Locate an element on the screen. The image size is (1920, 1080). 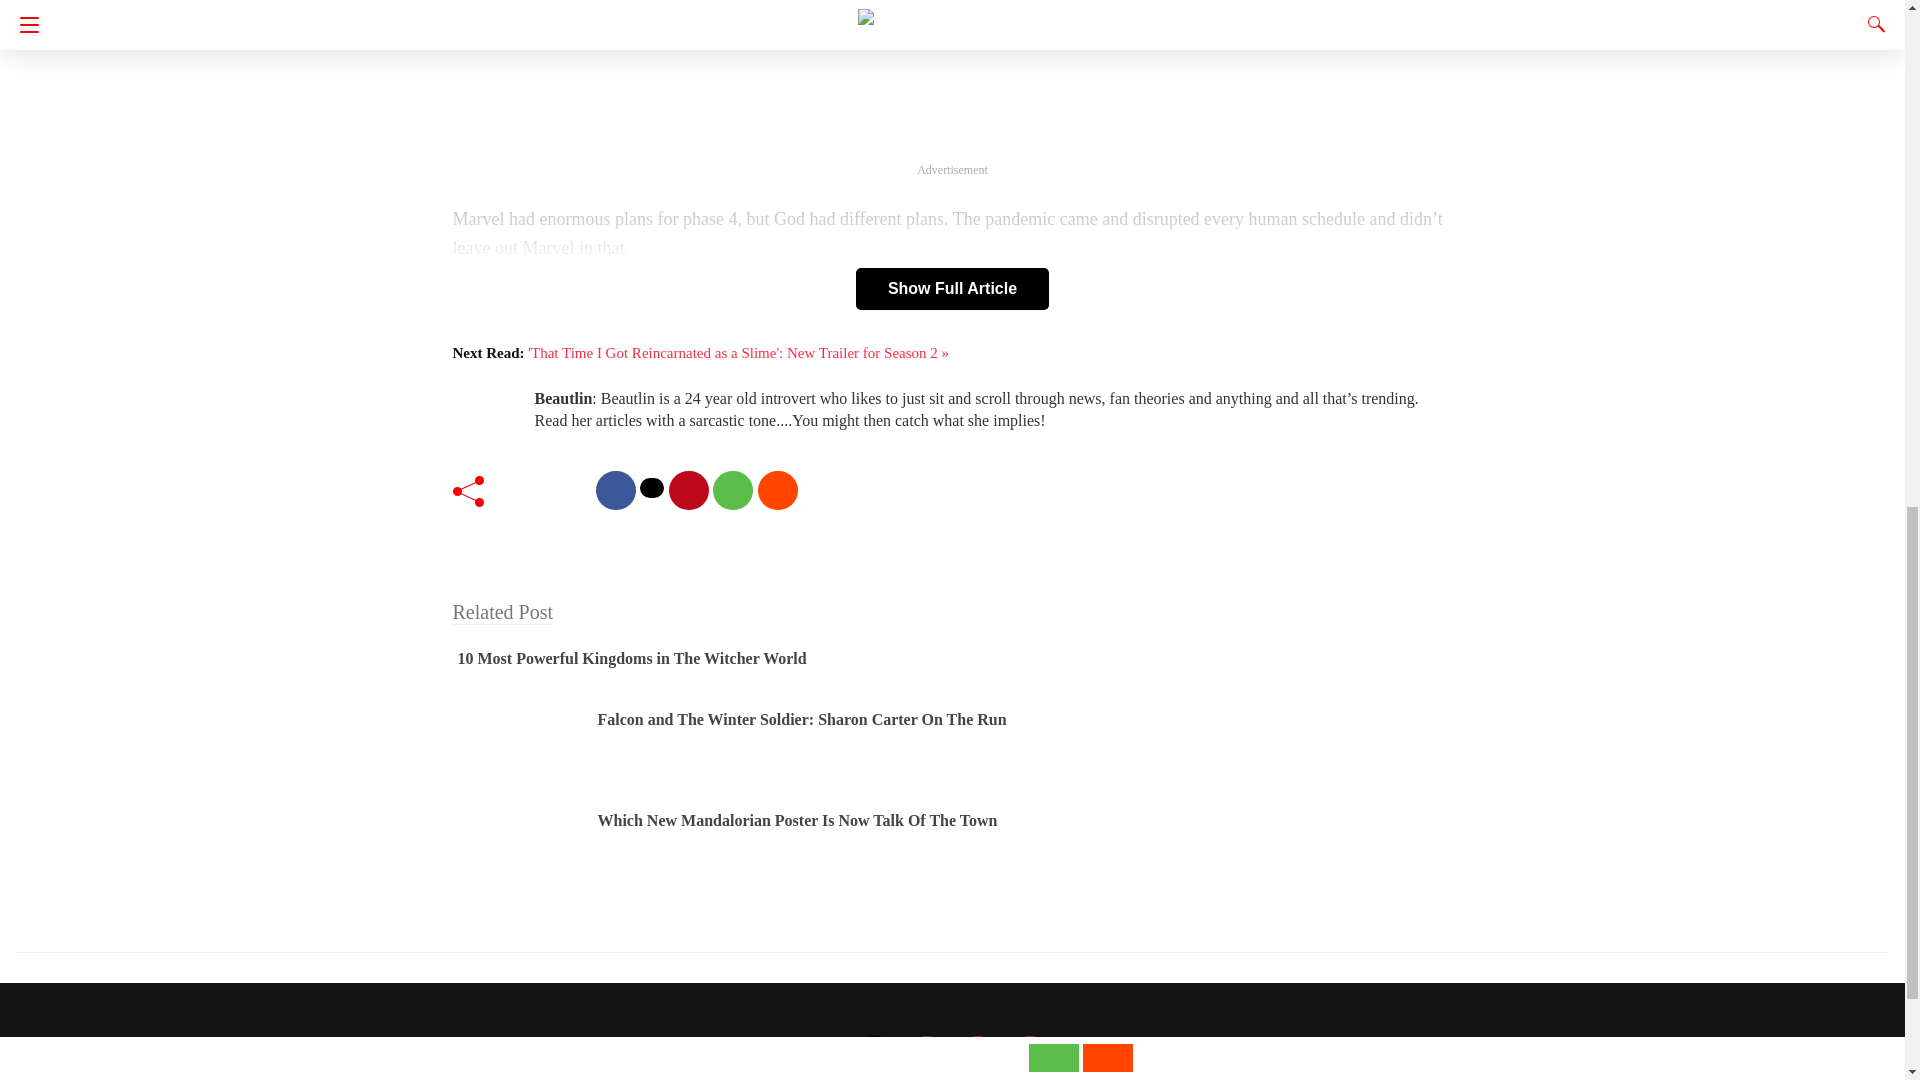
Falcon and The Winter Soldier: Sharon Carter On The Run is located at coordinates (802, 718).